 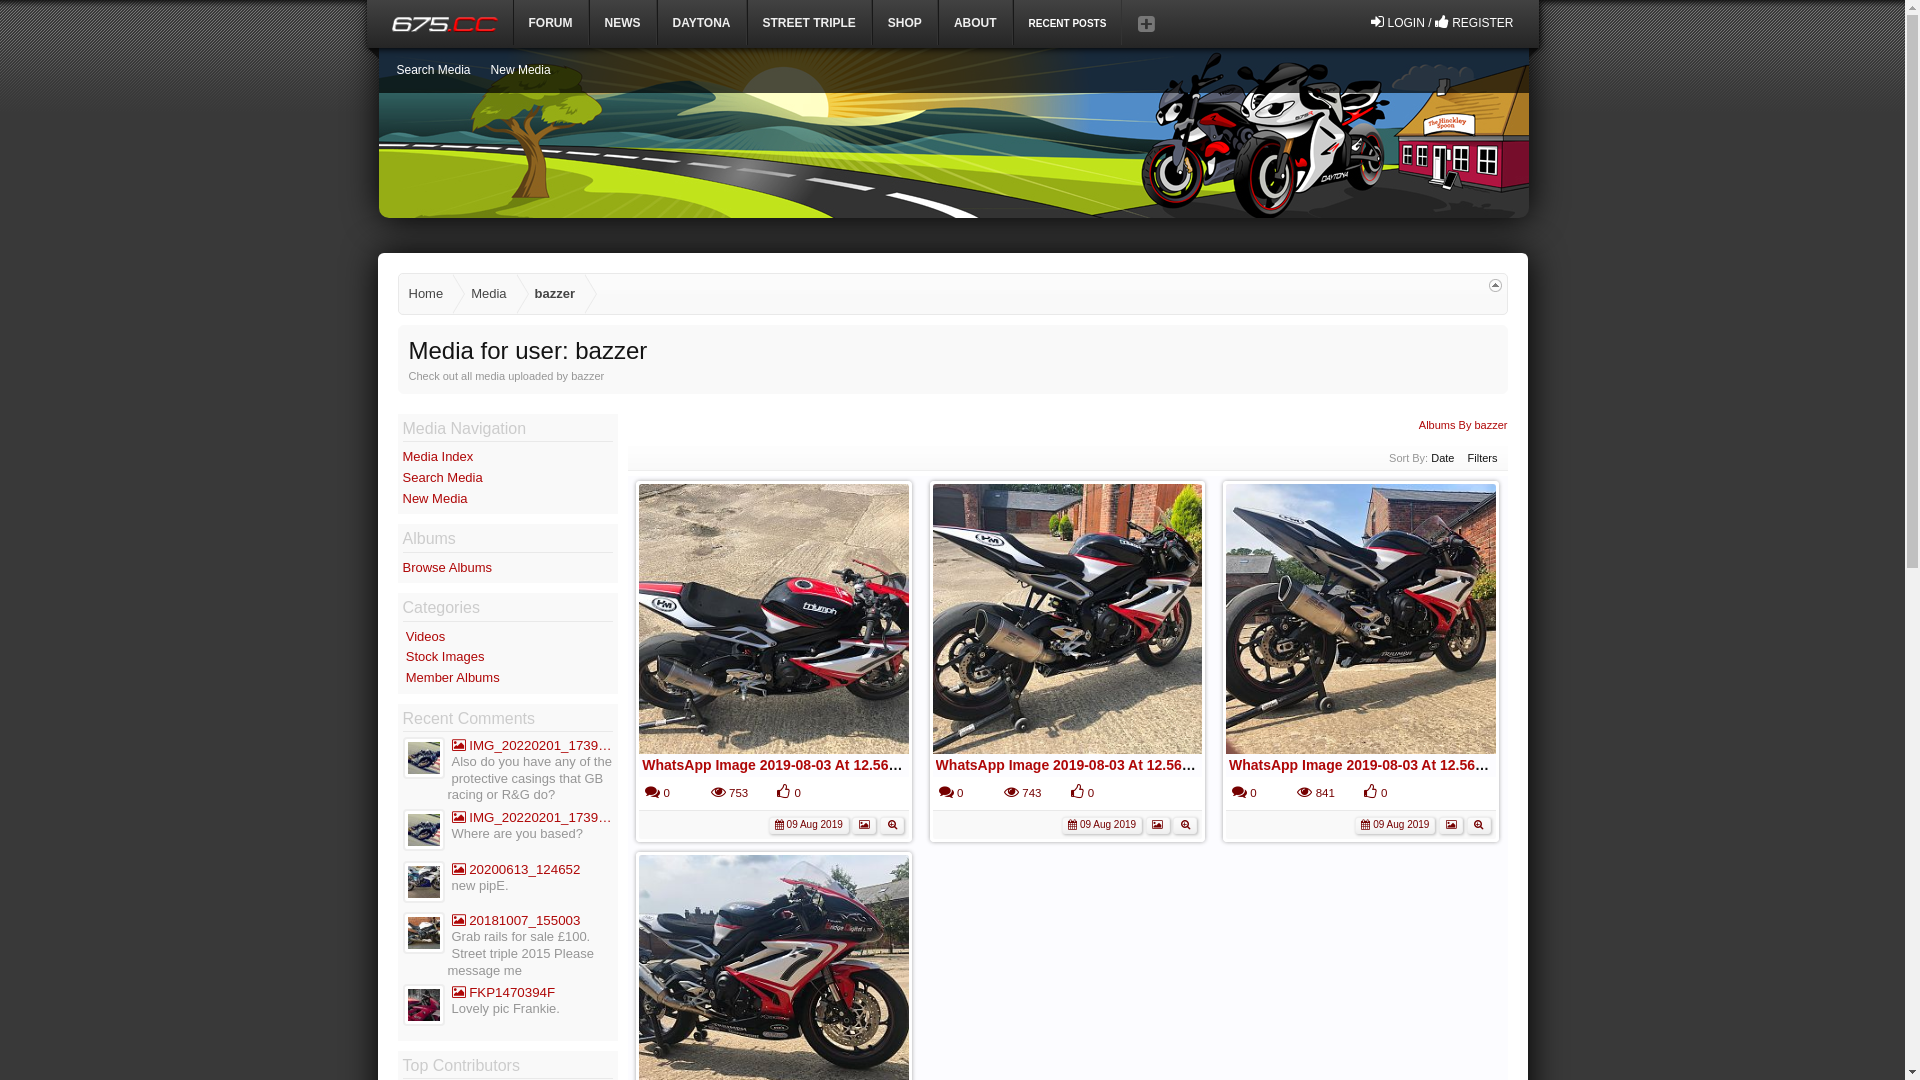 What do you see at coordinates (521, 70) in the screenshot?
I see `New Media` at bounding box center [521, 70].